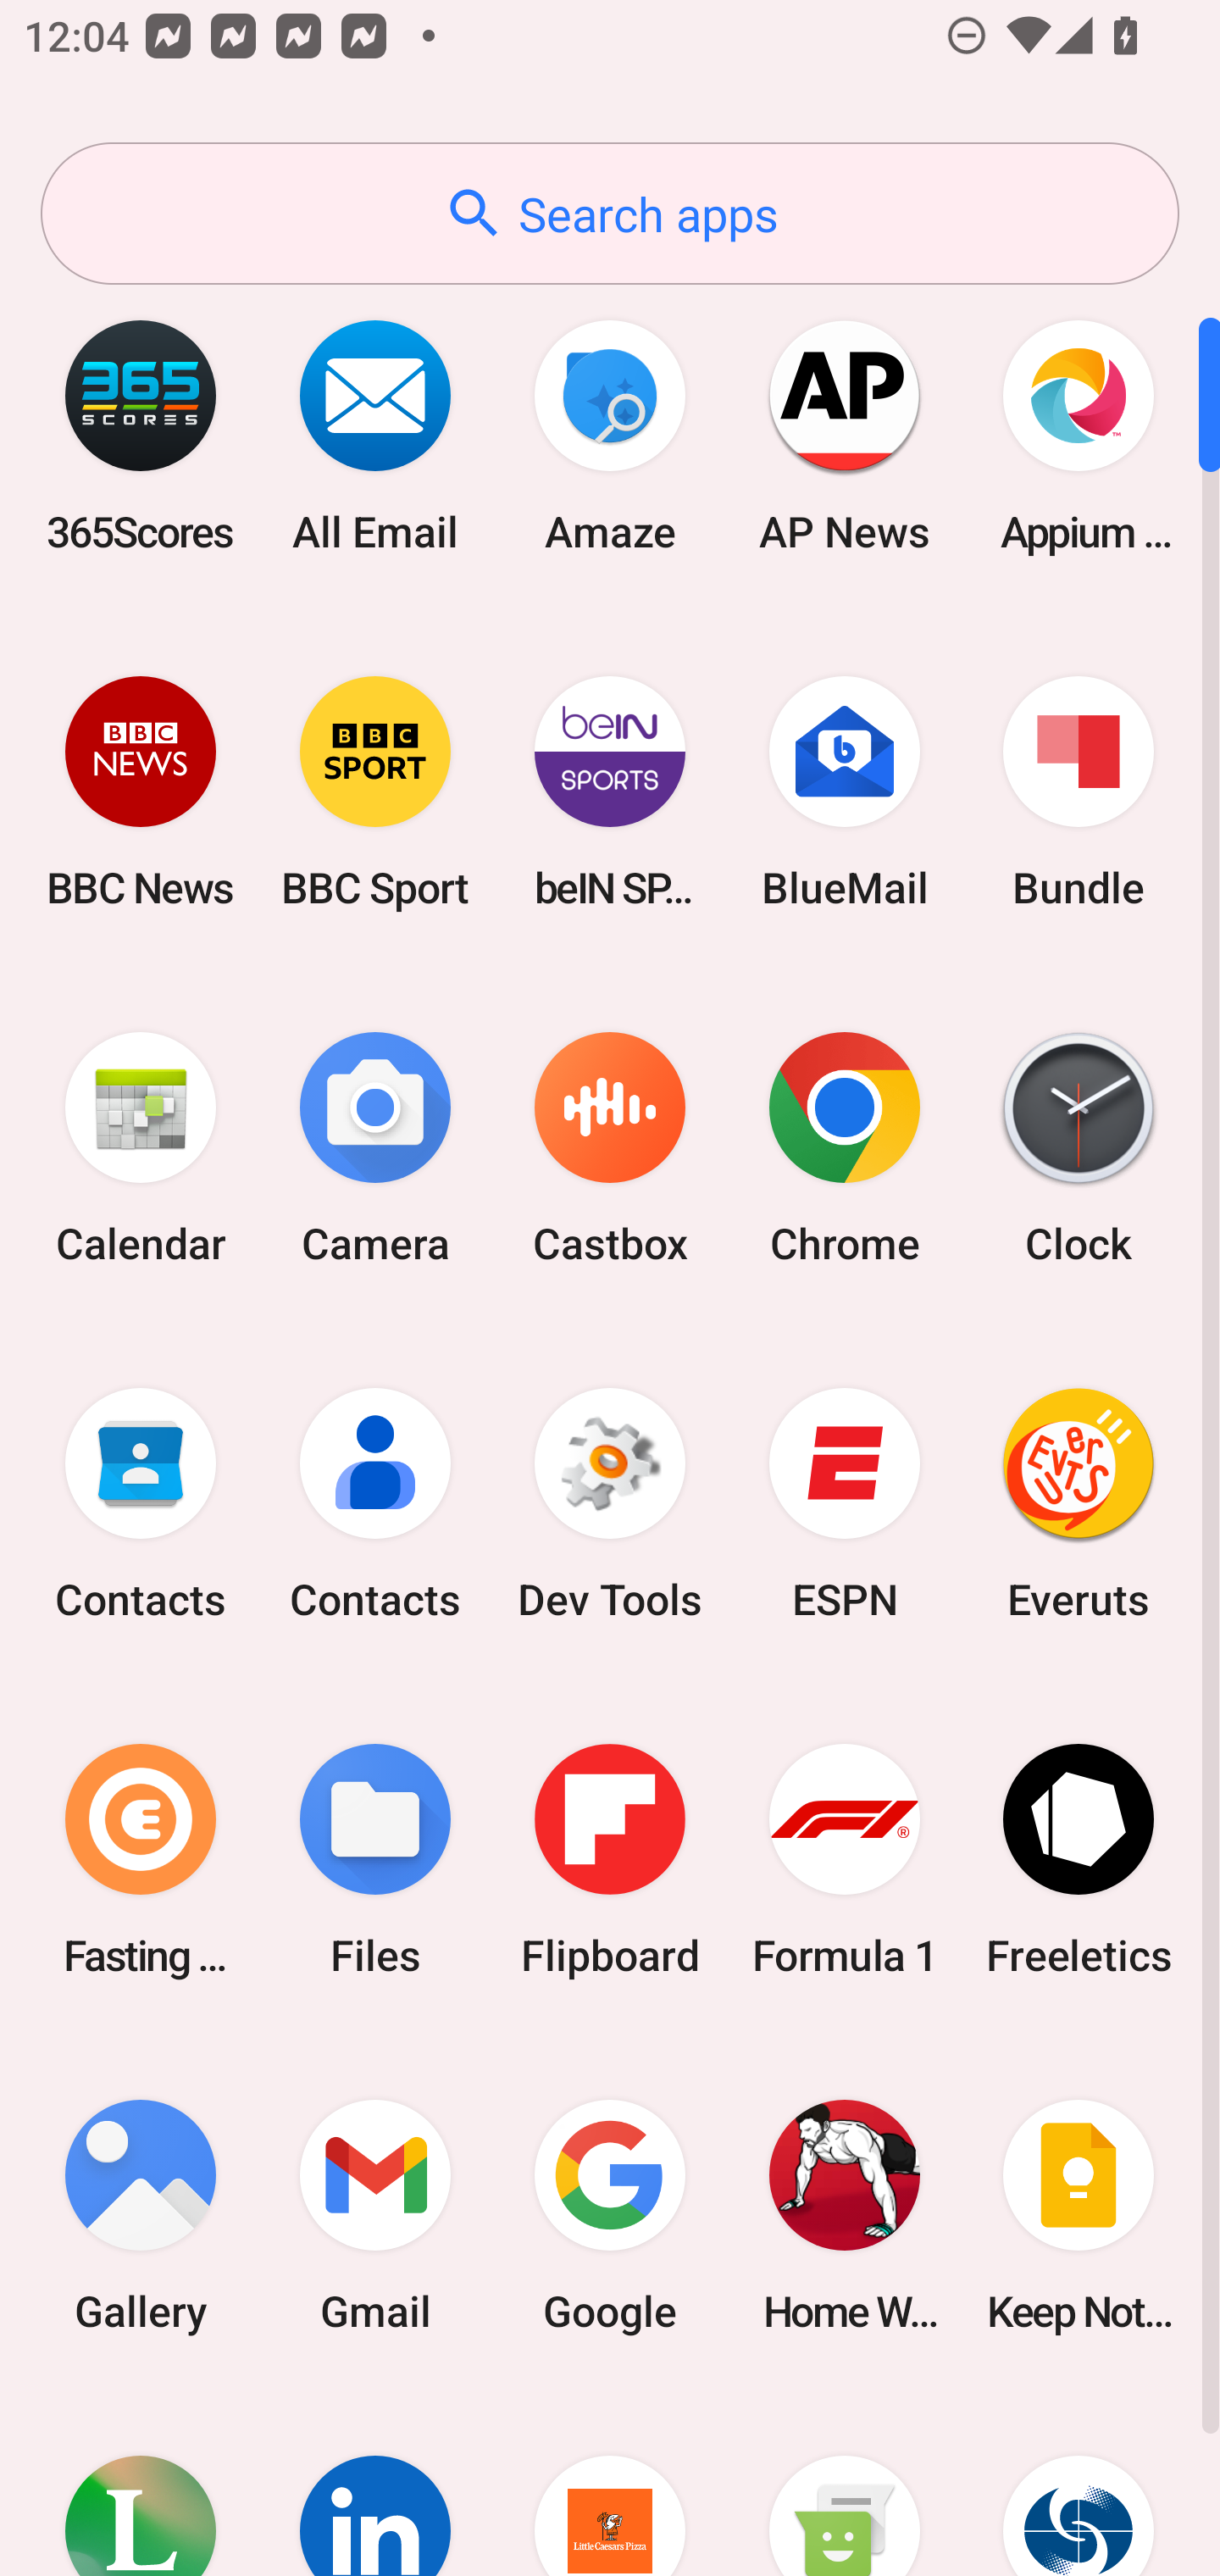 This screenshot has width=1220, height=2576. What do you see at coordinates (375, 1859) in the screenshot?
I see `Files` at bounding box center [375, 1859].